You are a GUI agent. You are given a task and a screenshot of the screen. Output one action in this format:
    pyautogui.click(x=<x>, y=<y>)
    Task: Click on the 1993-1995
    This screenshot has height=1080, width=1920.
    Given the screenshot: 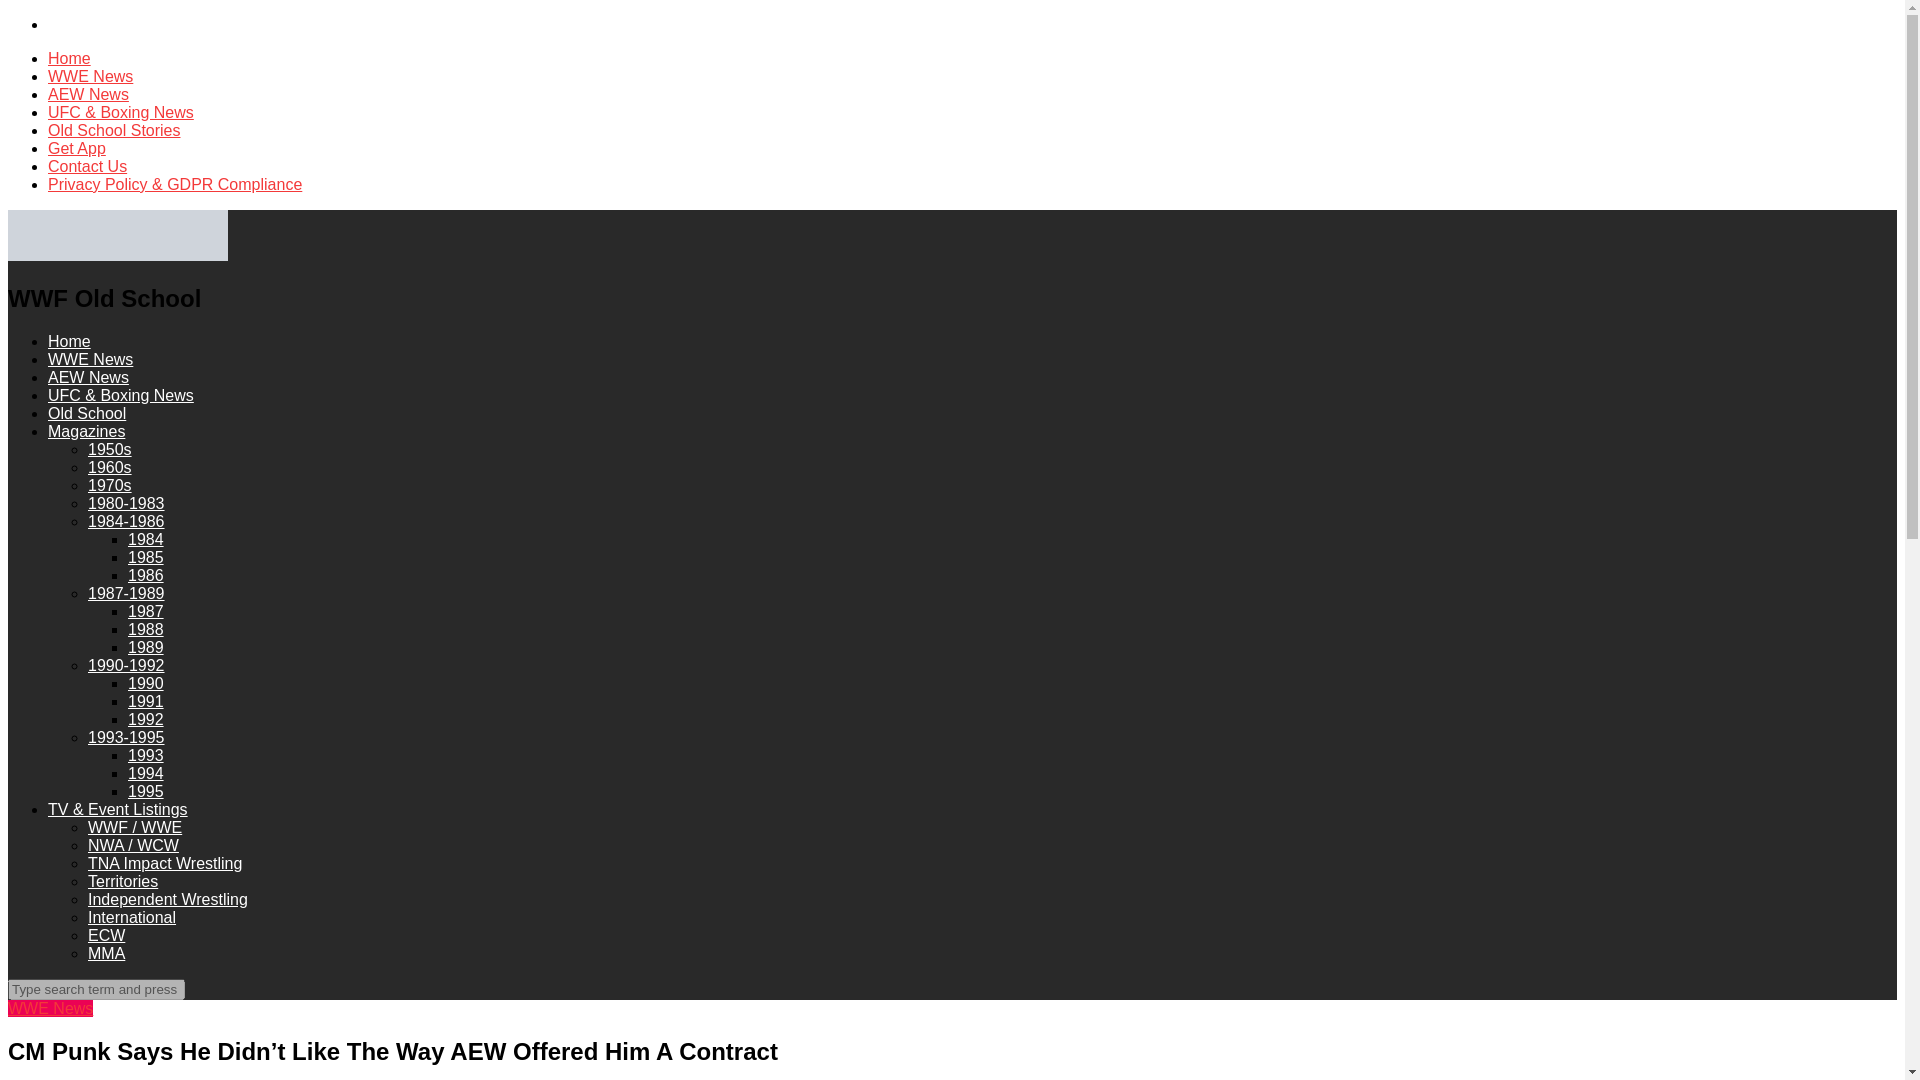 What is the action you would take?
    pyautogui.click(x=126, y=738)
    